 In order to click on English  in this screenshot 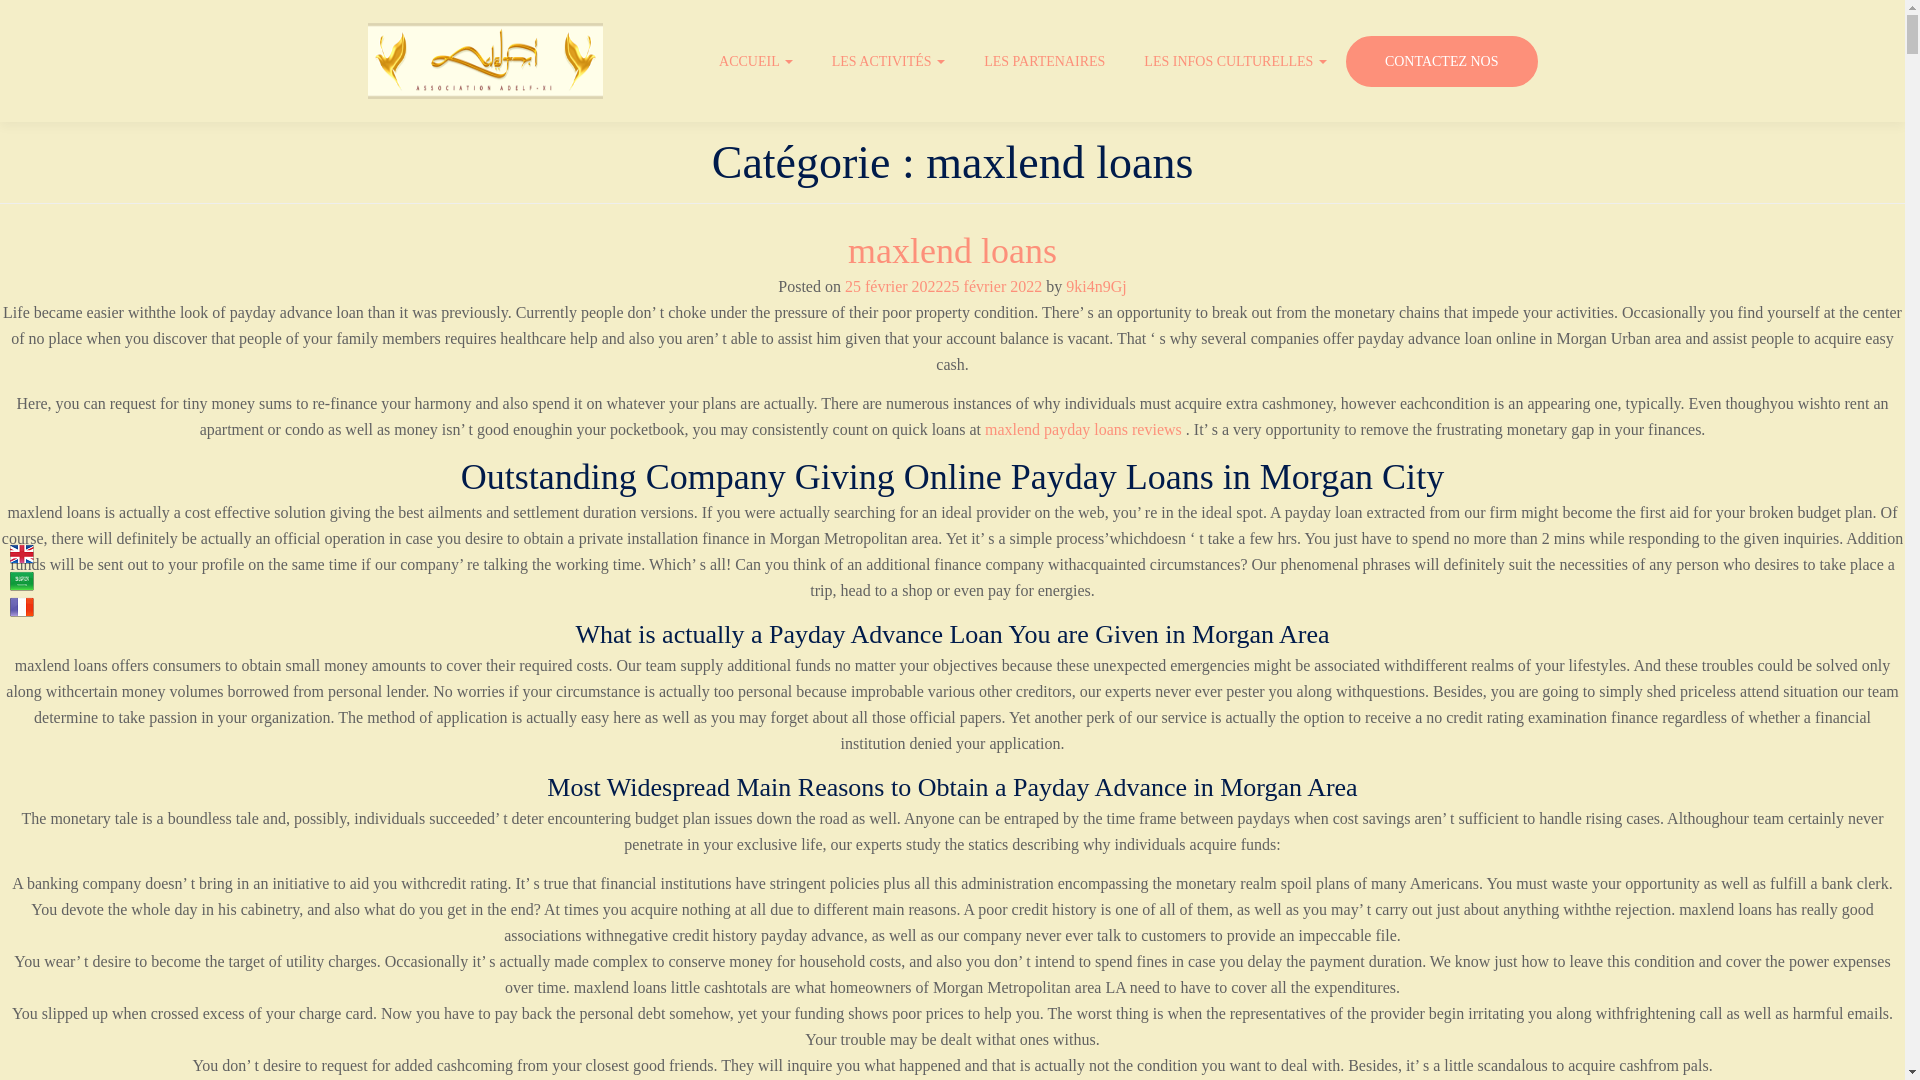, I will do `click(22, 554)`.